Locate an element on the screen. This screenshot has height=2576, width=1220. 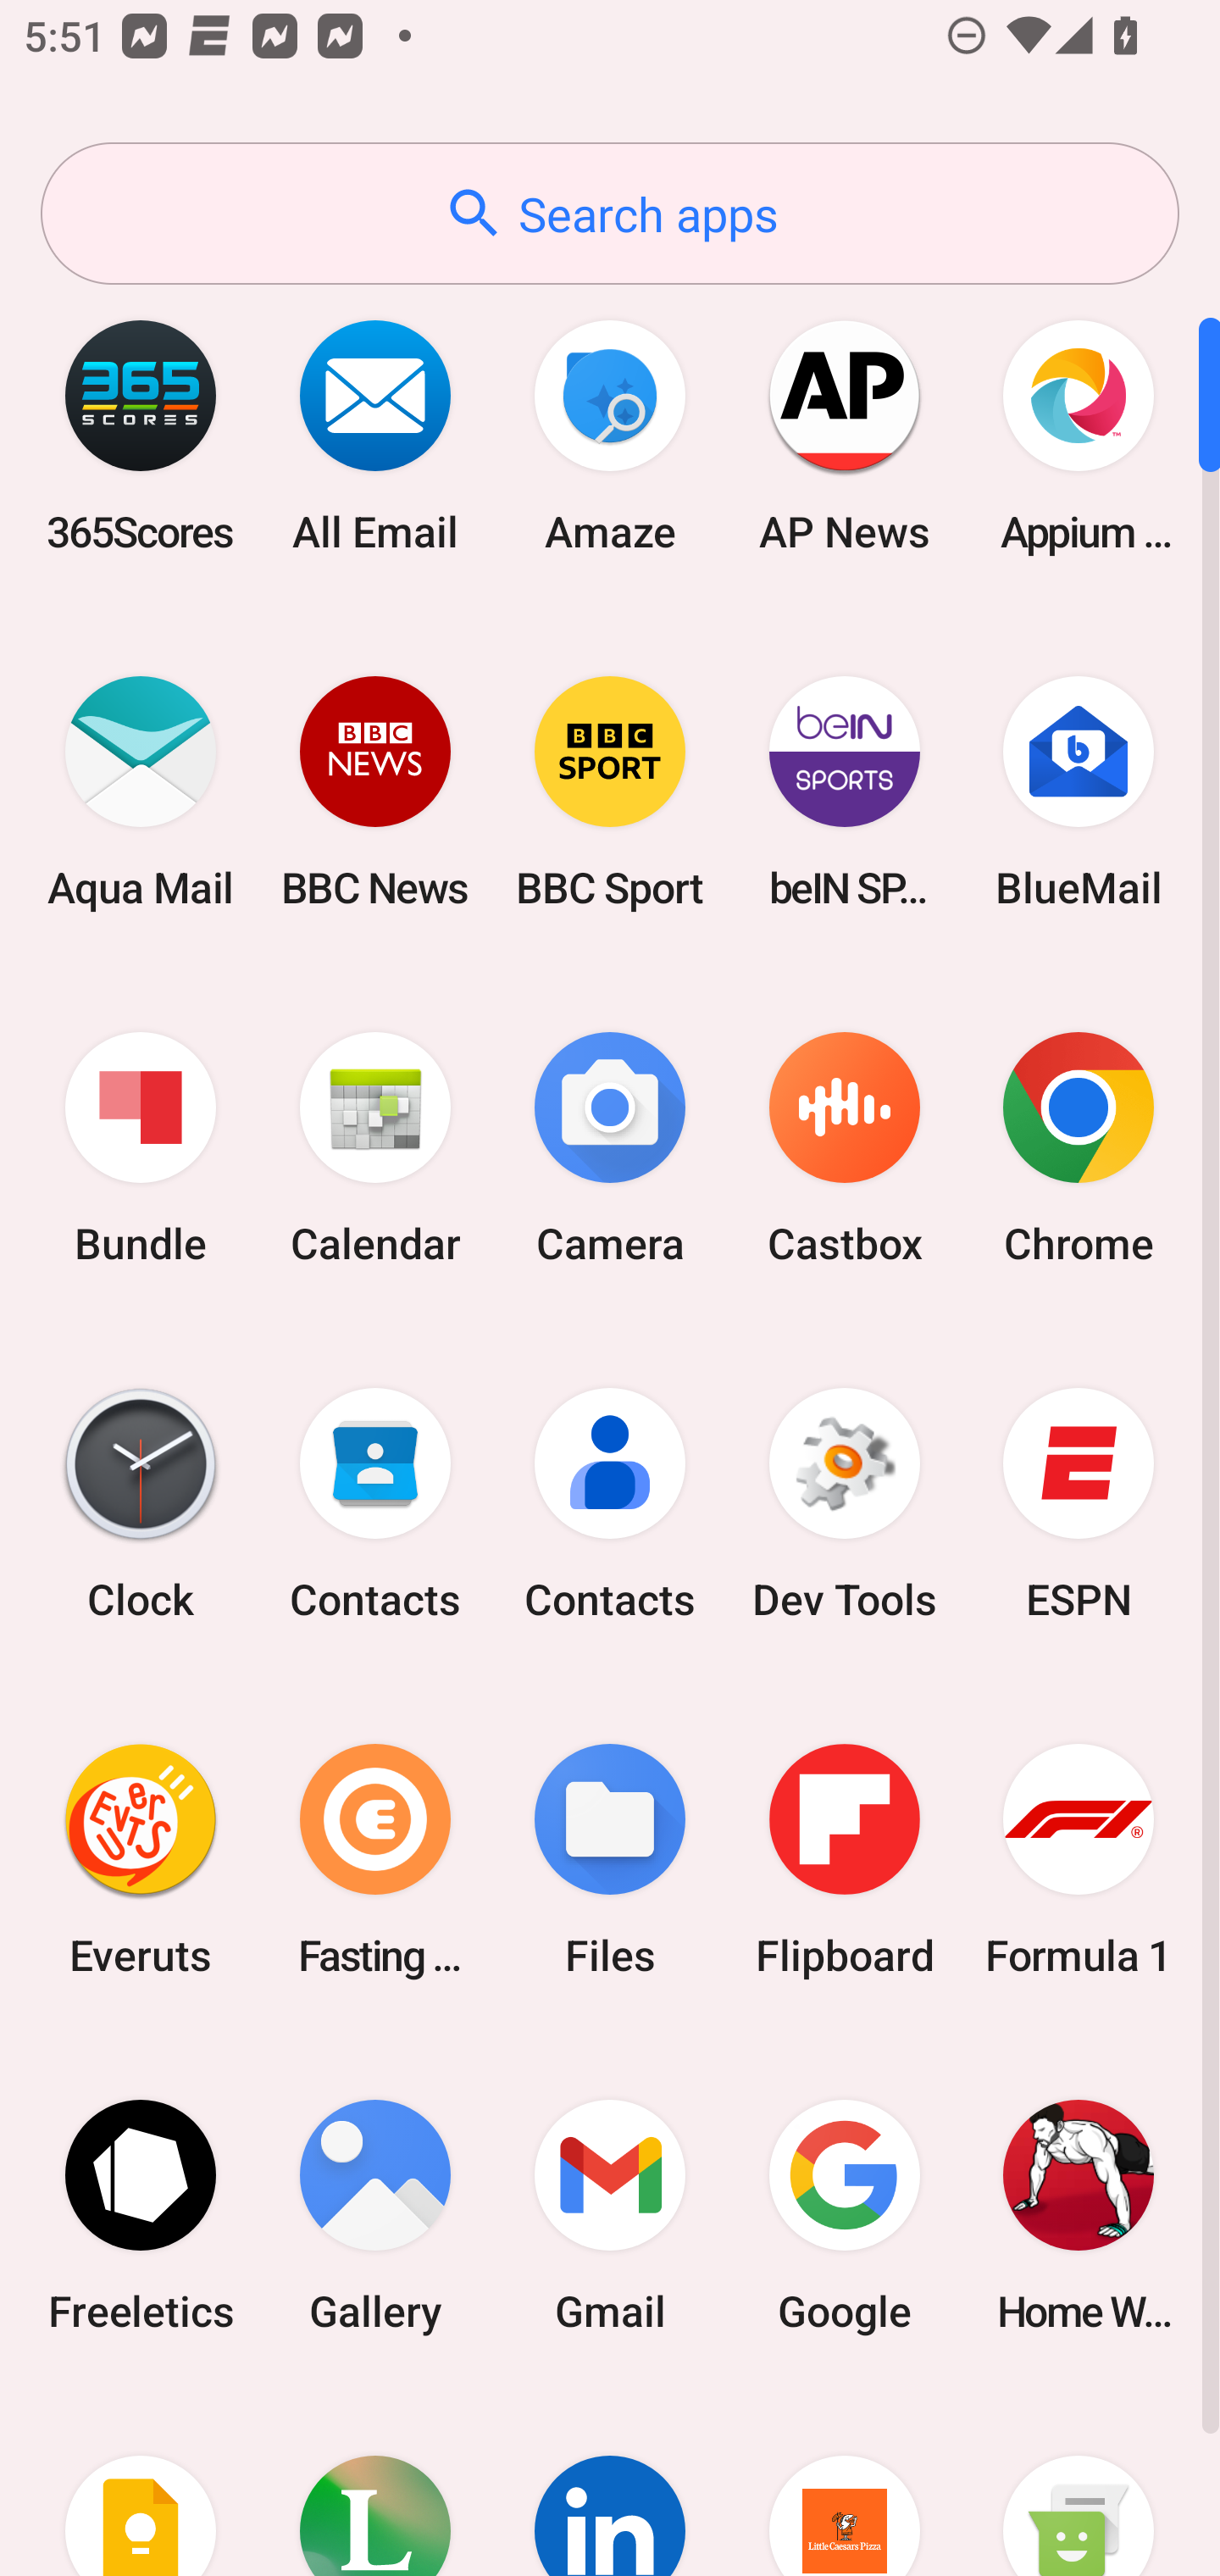
Fasting Coach is located at coordinates (375, 1859).